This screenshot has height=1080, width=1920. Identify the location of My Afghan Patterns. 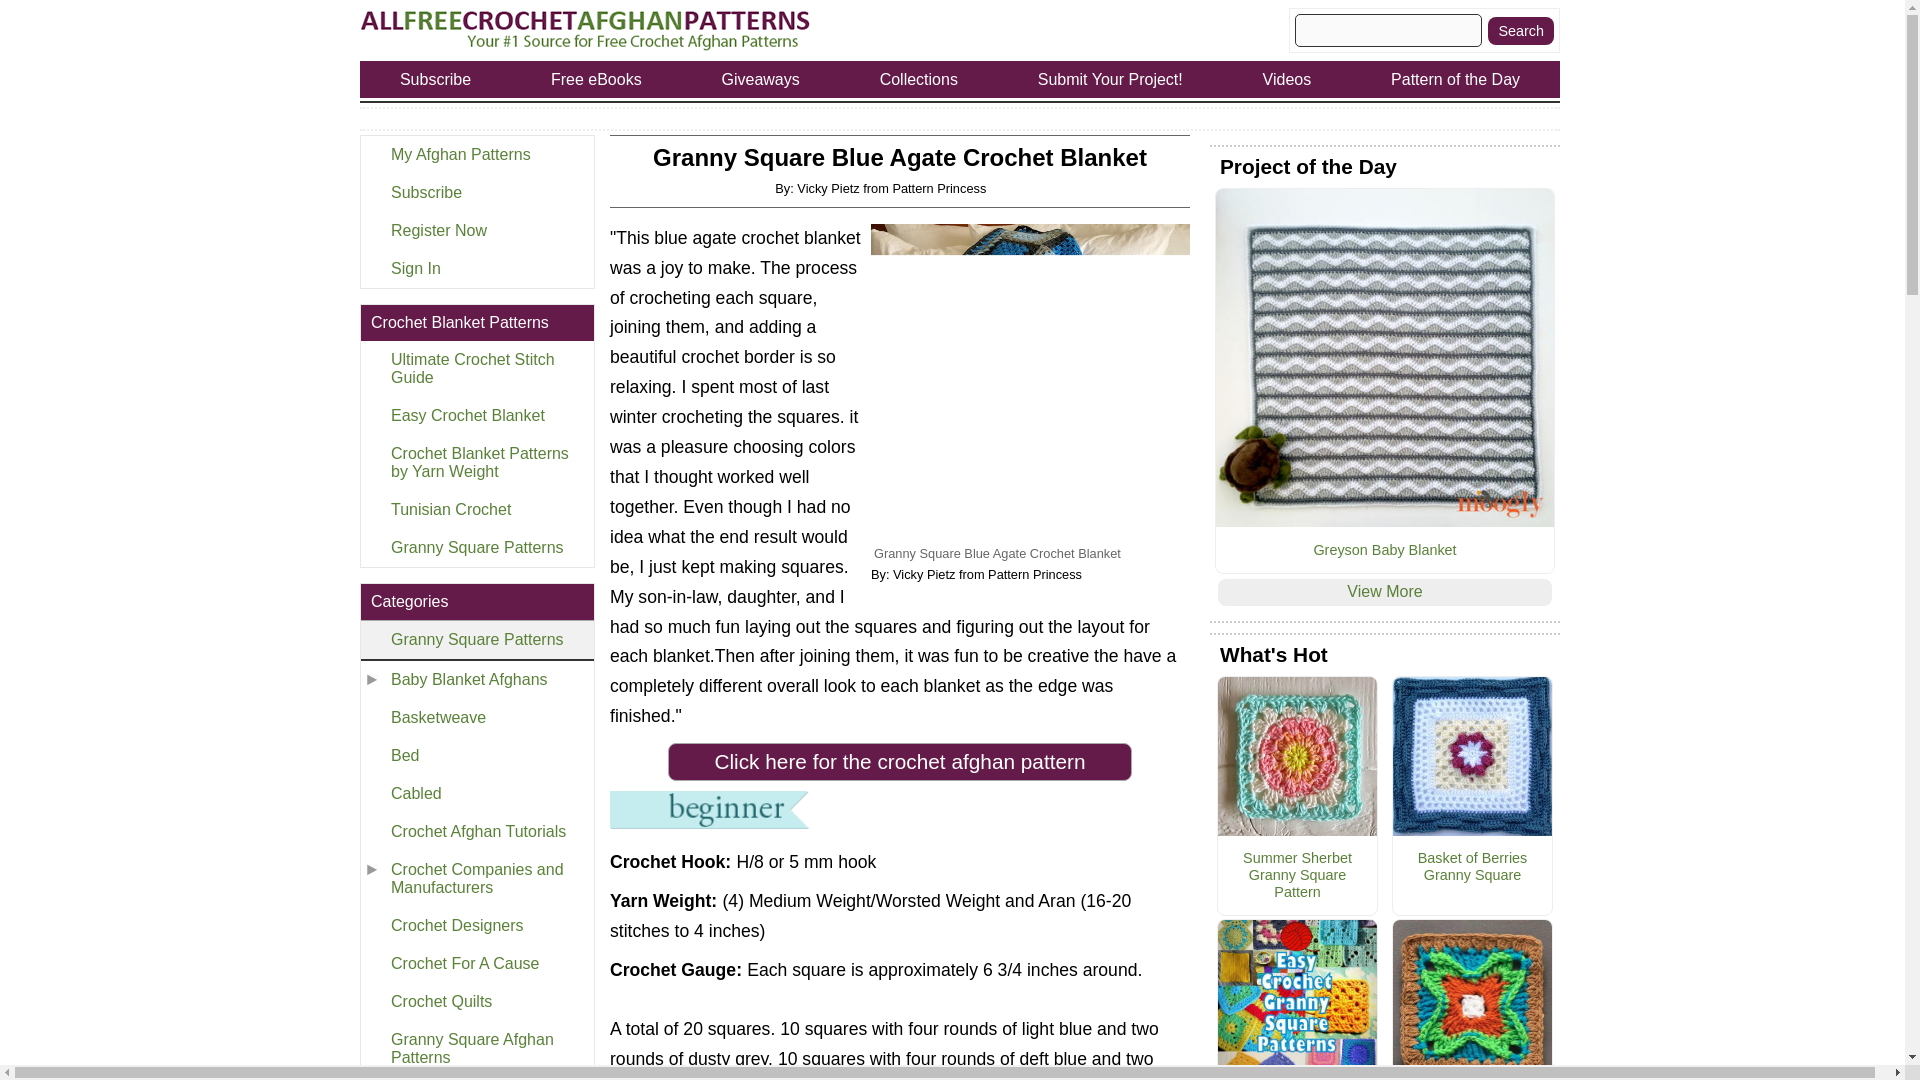
(476, 154).